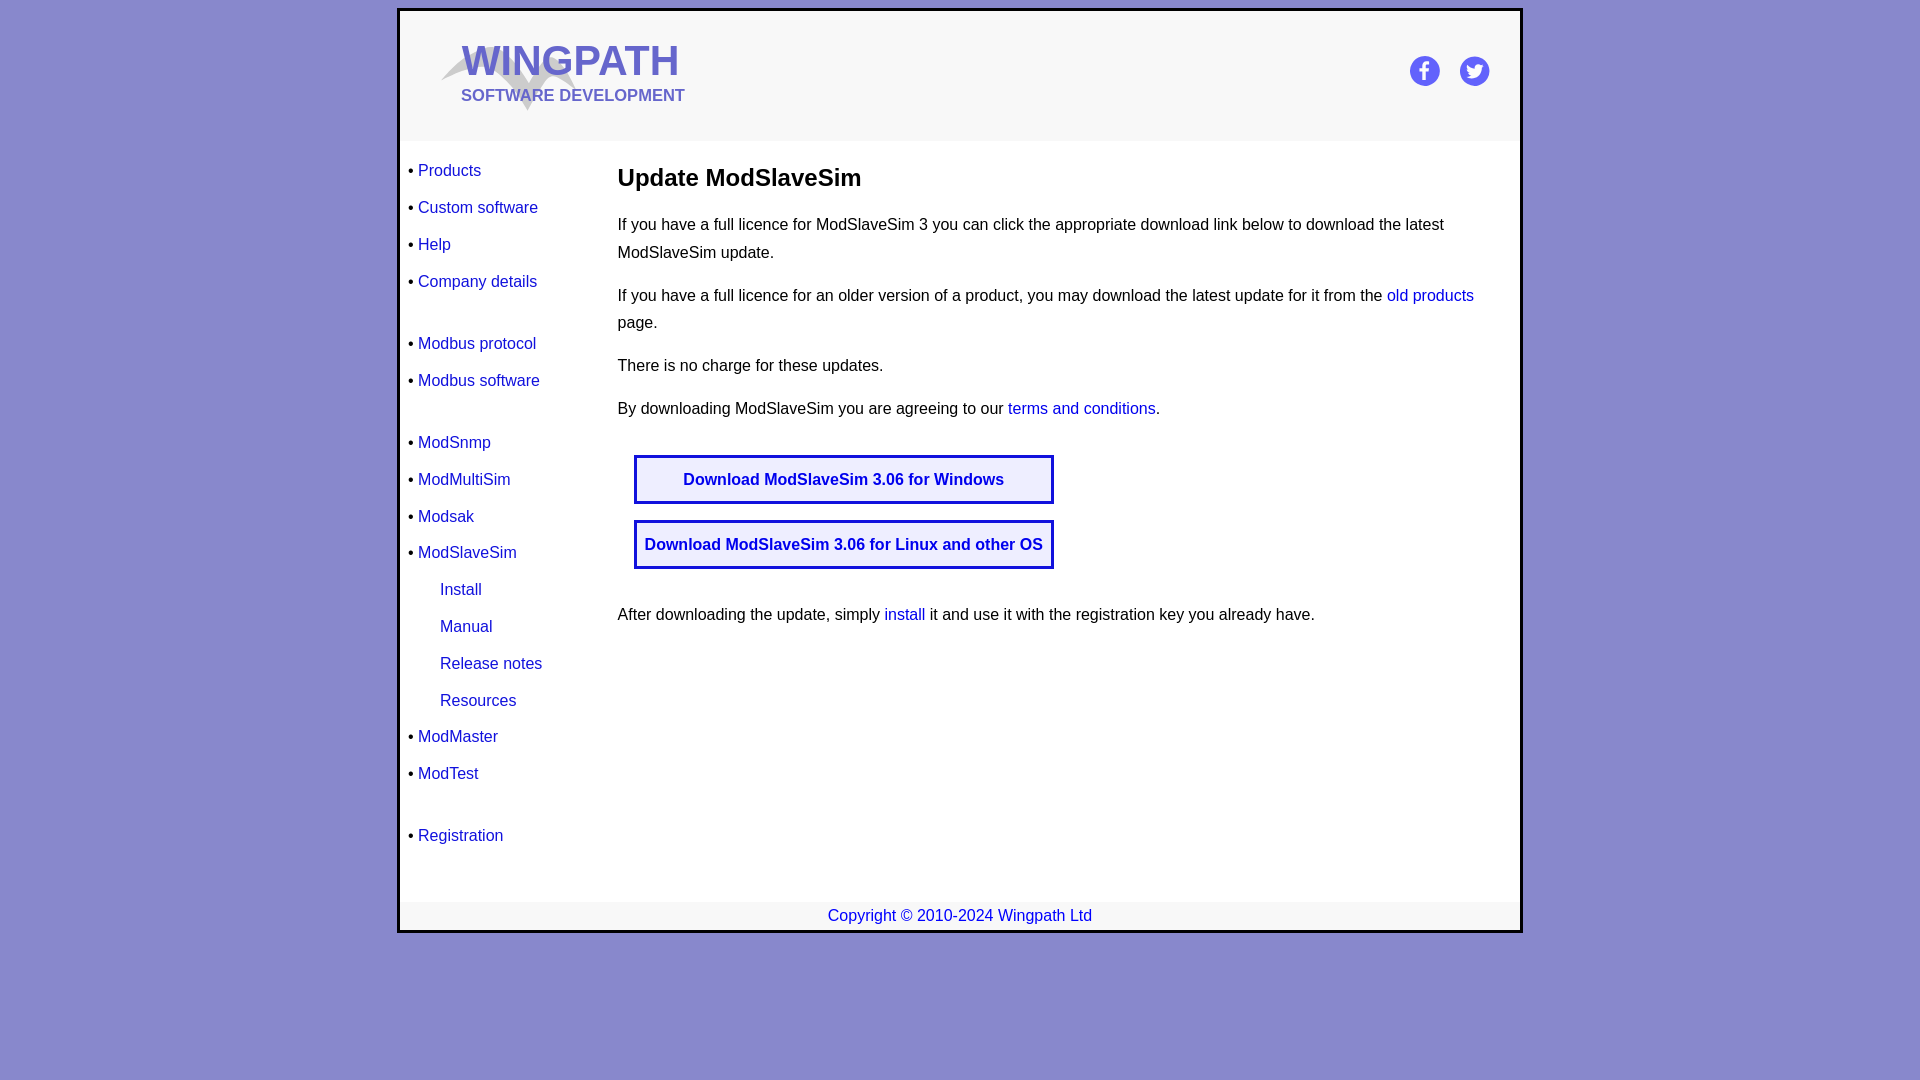 The height and width of the screenshot is (1080, 1920). What do you see at coordinates (434, 244) in the screenshot?
I see `Ordering information` at bounding box center [434, 244].